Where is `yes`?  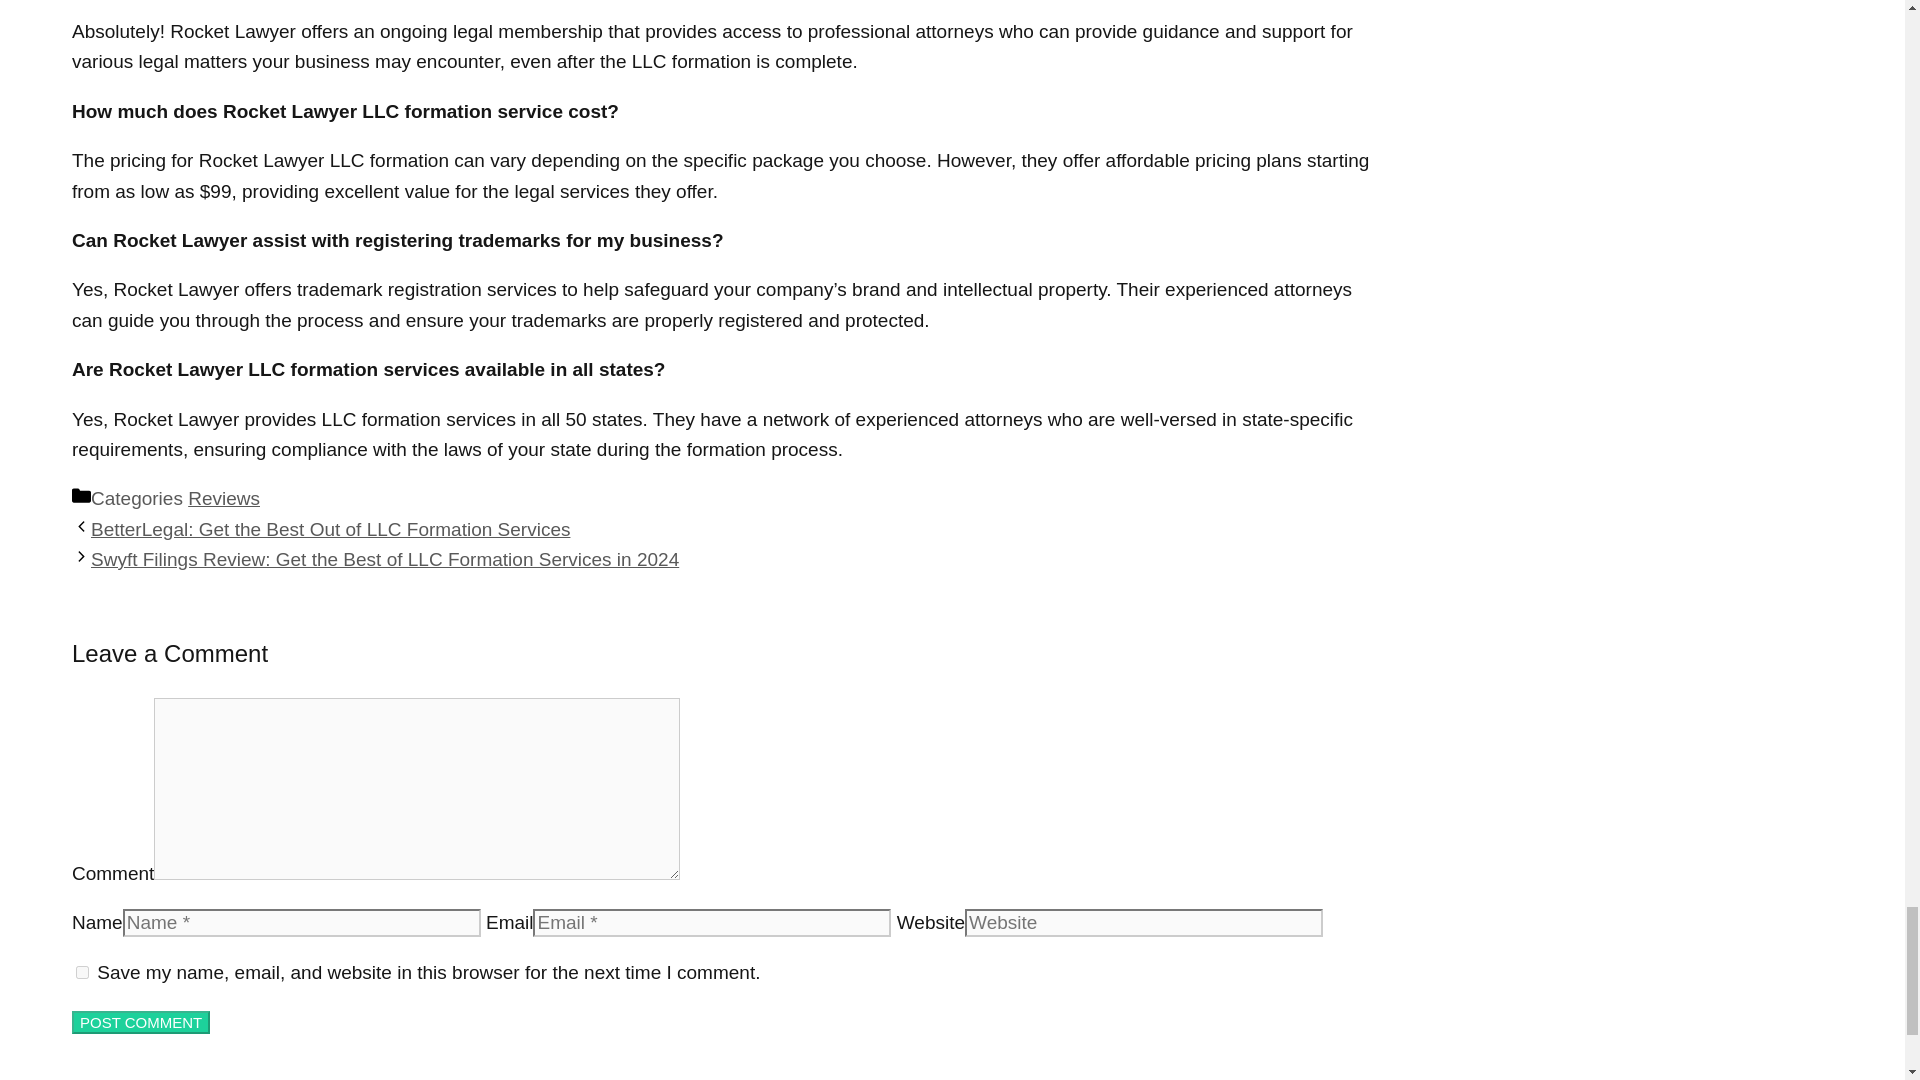 yes is located at coordinates (82, 972).